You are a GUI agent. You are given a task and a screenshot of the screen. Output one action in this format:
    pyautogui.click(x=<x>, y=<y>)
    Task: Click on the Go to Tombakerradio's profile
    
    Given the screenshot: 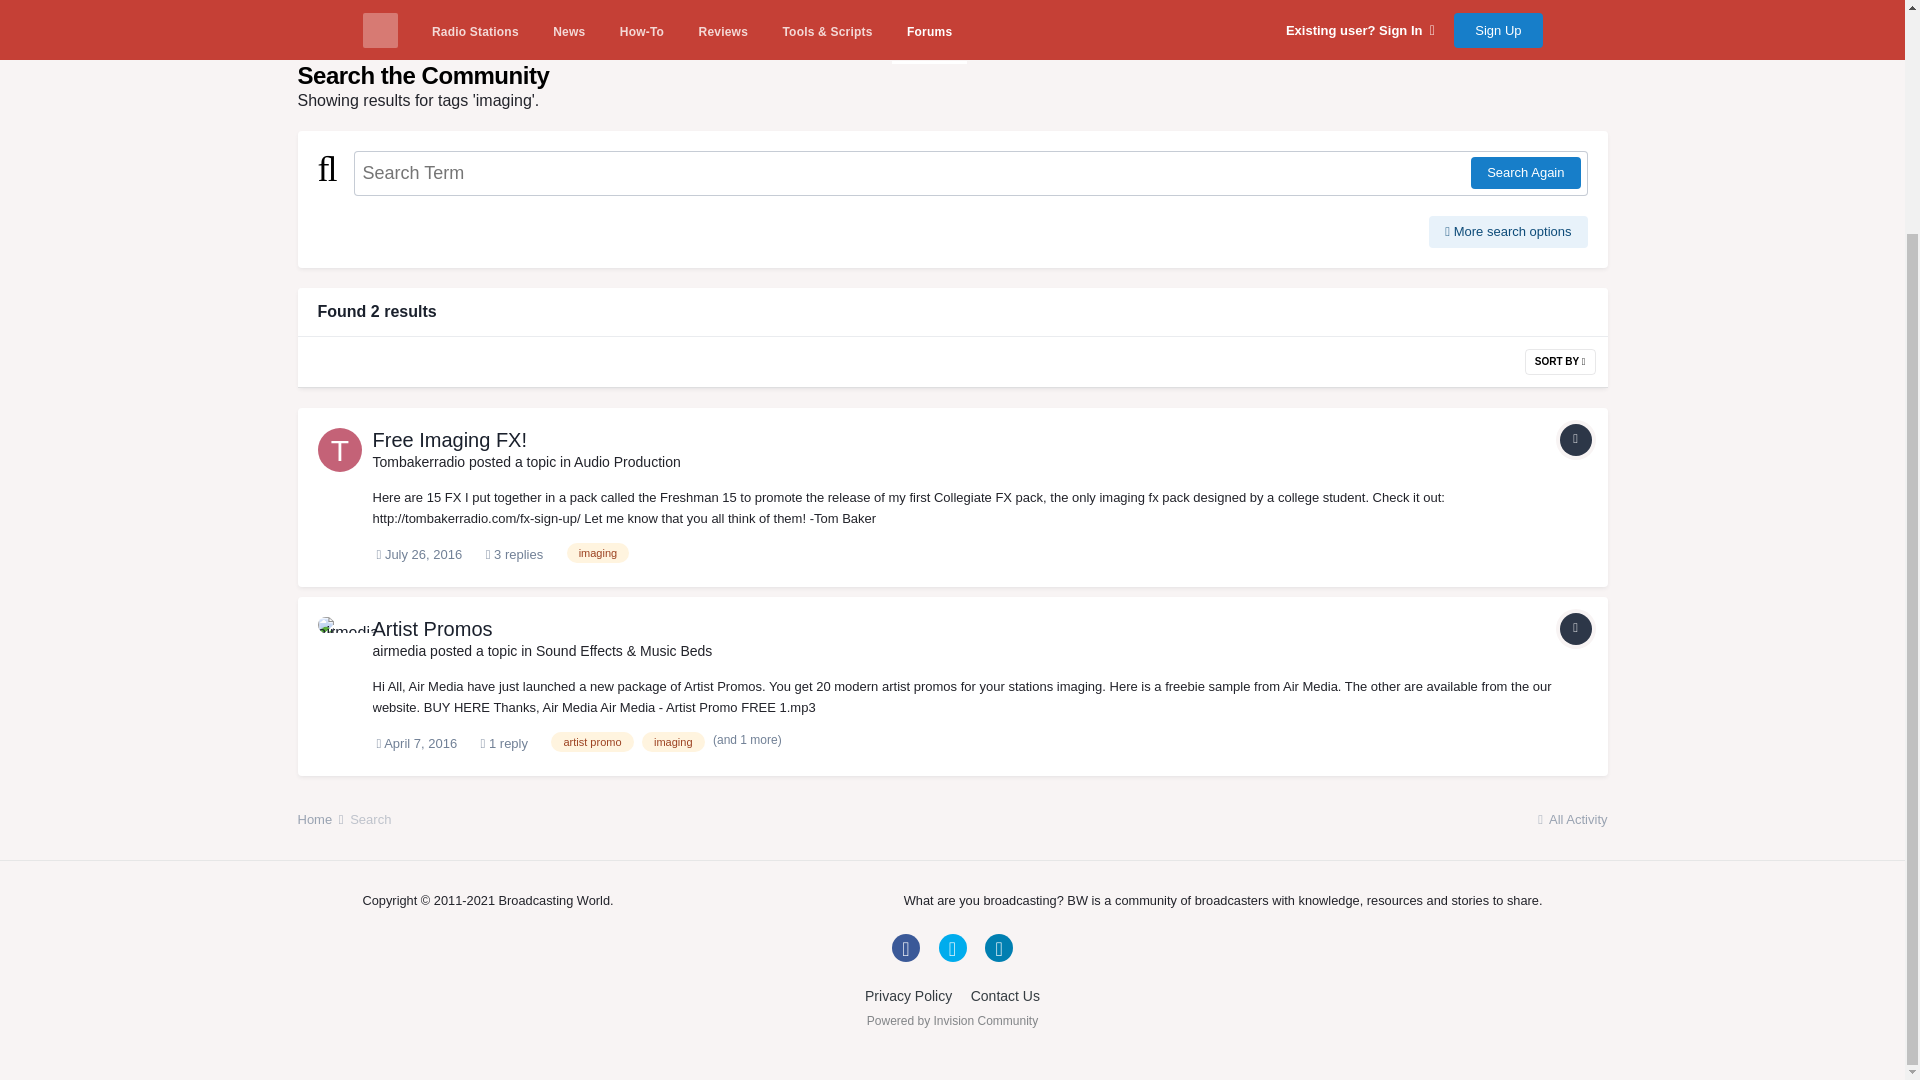 What is the action you would take?
    pyautogui.click(x=340, y=449)
    